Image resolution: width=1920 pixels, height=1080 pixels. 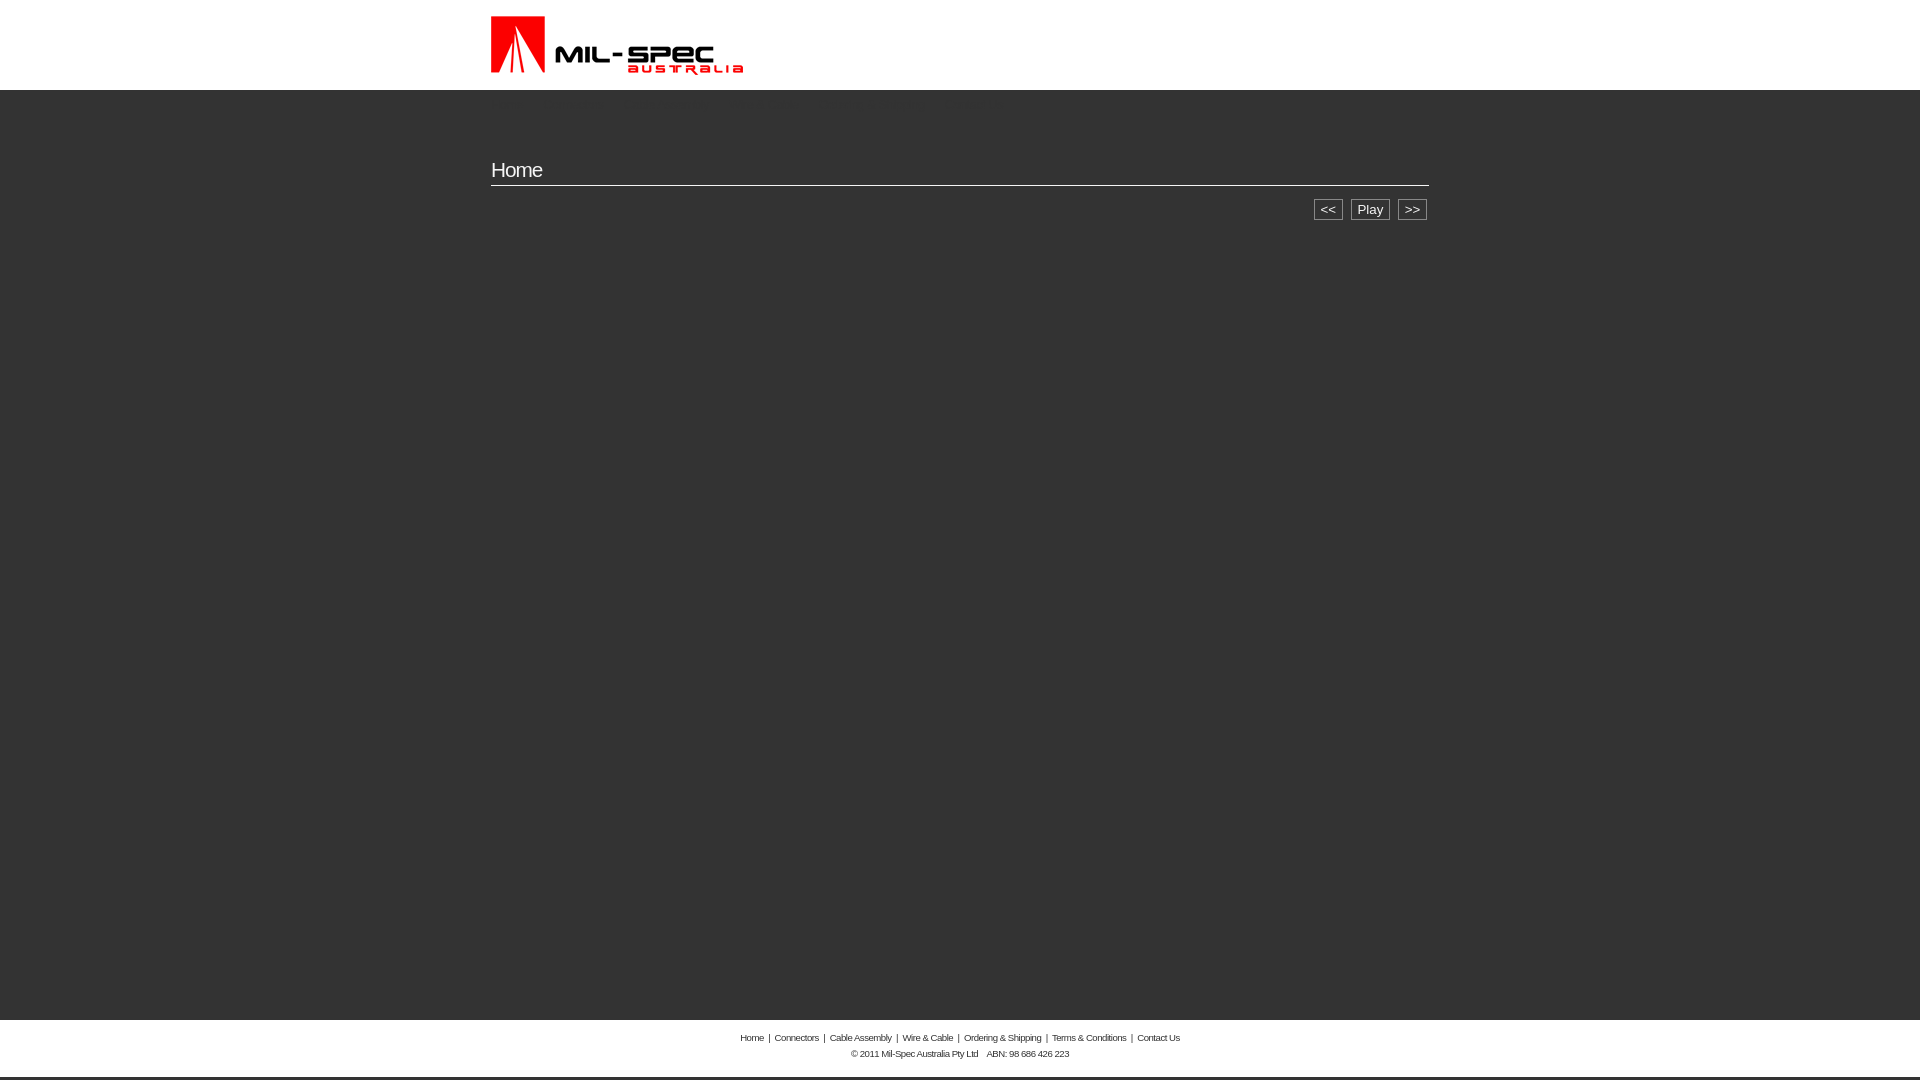 What do you see at coordinates (1002, 1038) in the screenshot?
I see `Ordering & Shipping` at bounding box center [1002, 1038].